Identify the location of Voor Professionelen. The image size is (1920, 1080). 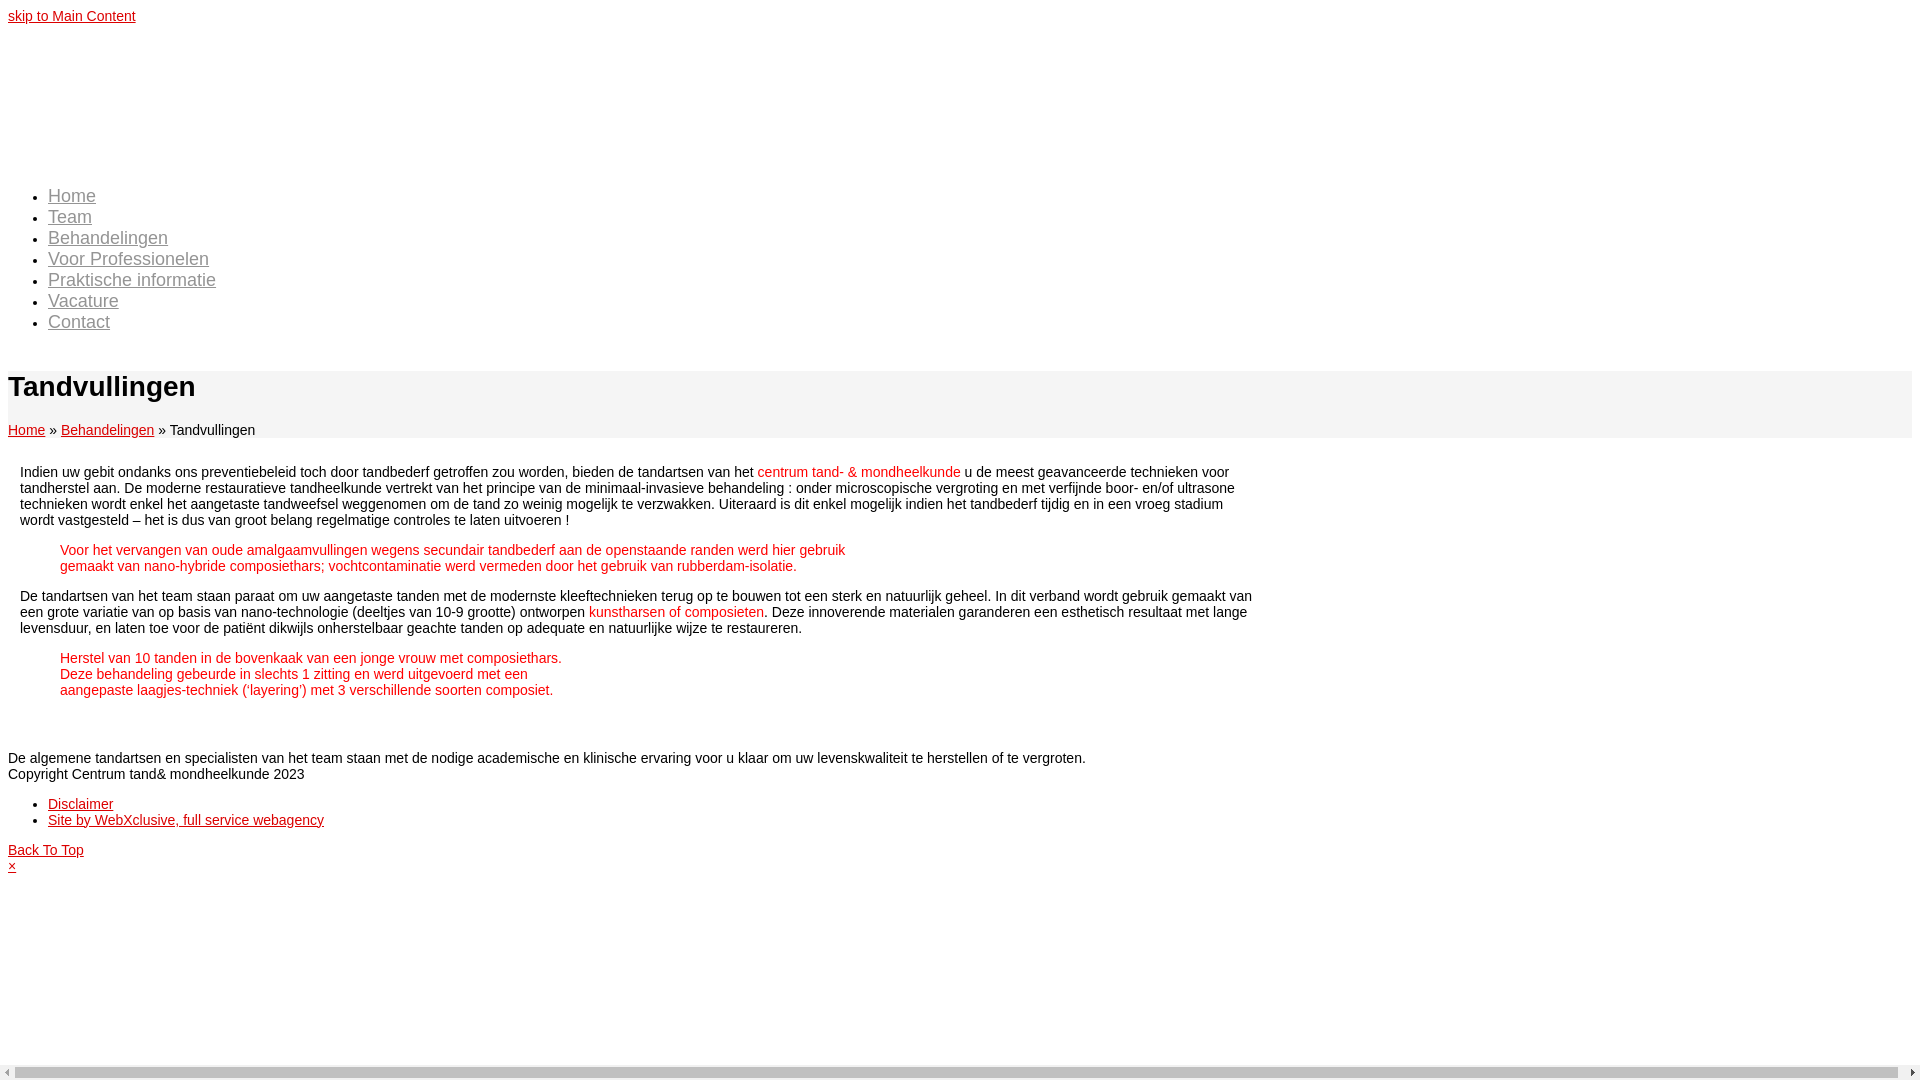
(128, 260).